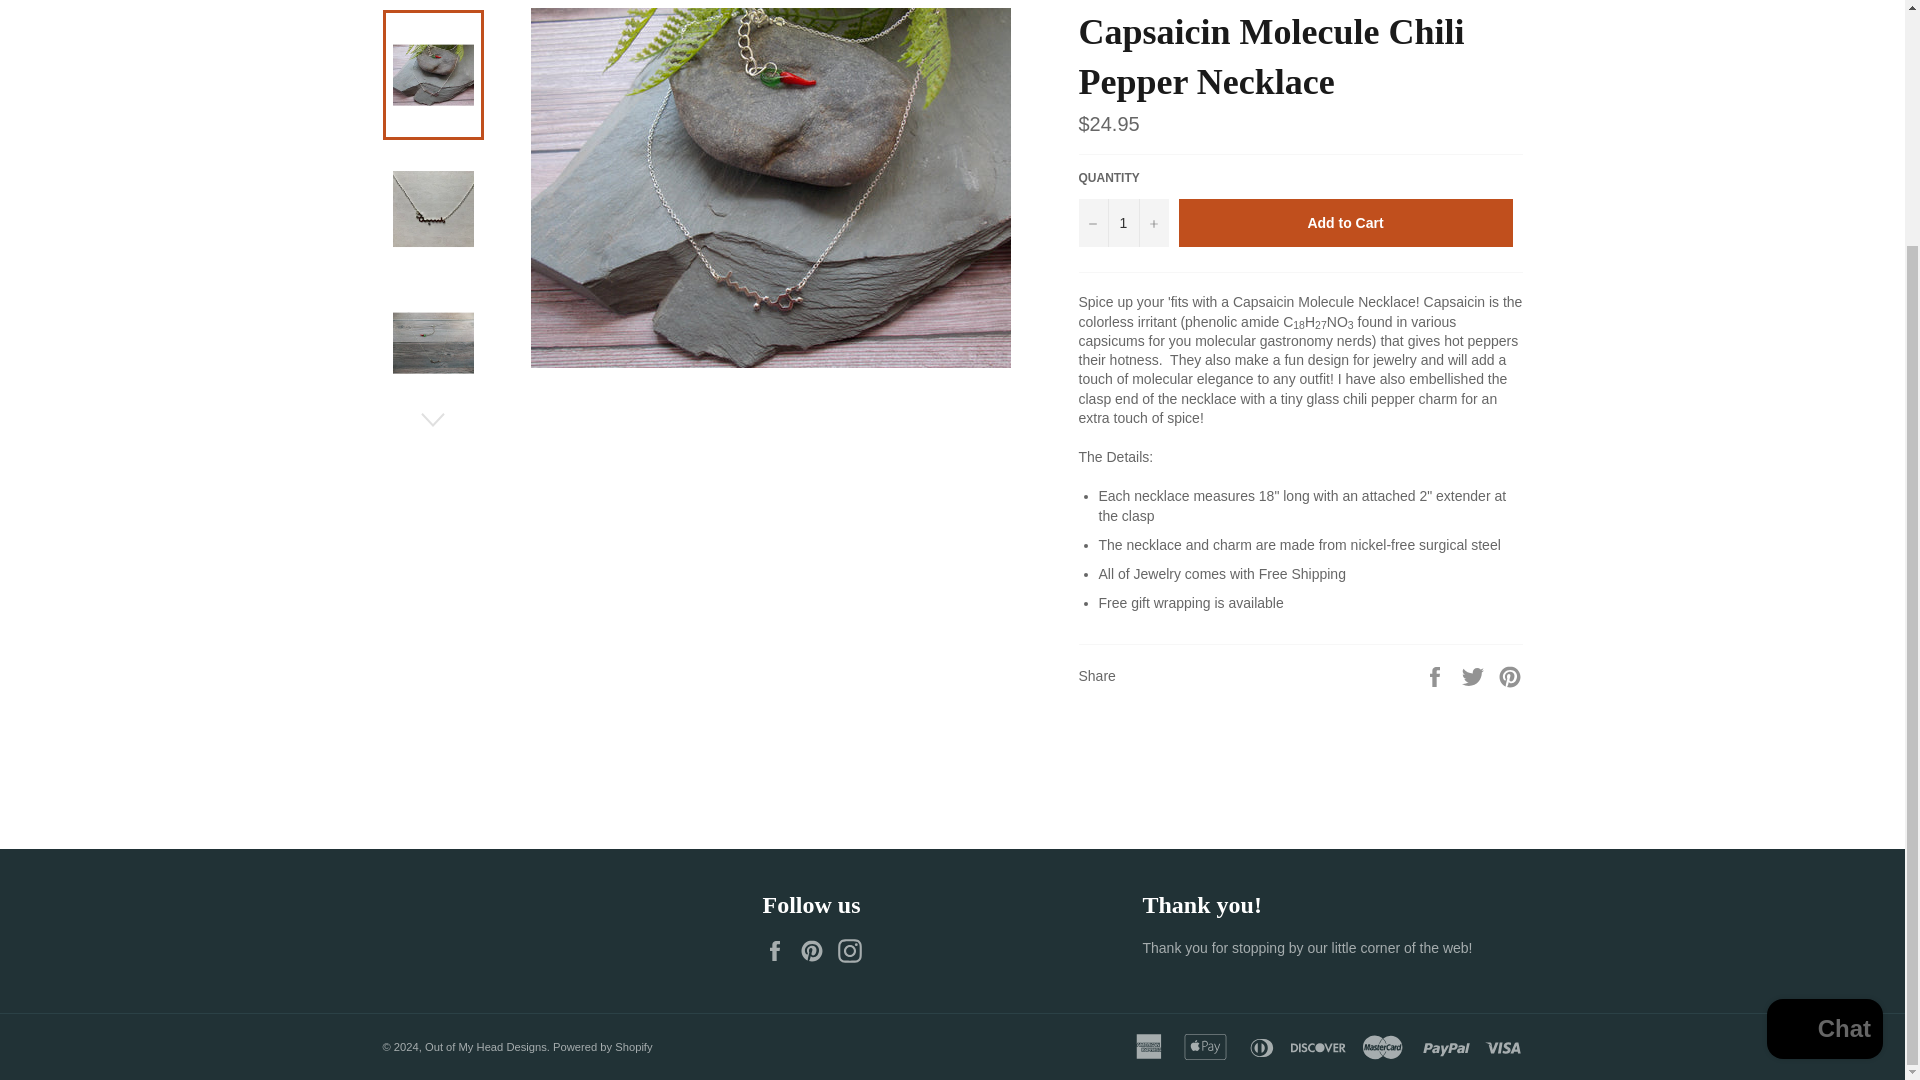 The width and height of the screenshot is (1920, 1080). Describe the element at coordinates (816, 950) in the screenshot. I see `Out of My Head Designs on Pinterest` at that location.